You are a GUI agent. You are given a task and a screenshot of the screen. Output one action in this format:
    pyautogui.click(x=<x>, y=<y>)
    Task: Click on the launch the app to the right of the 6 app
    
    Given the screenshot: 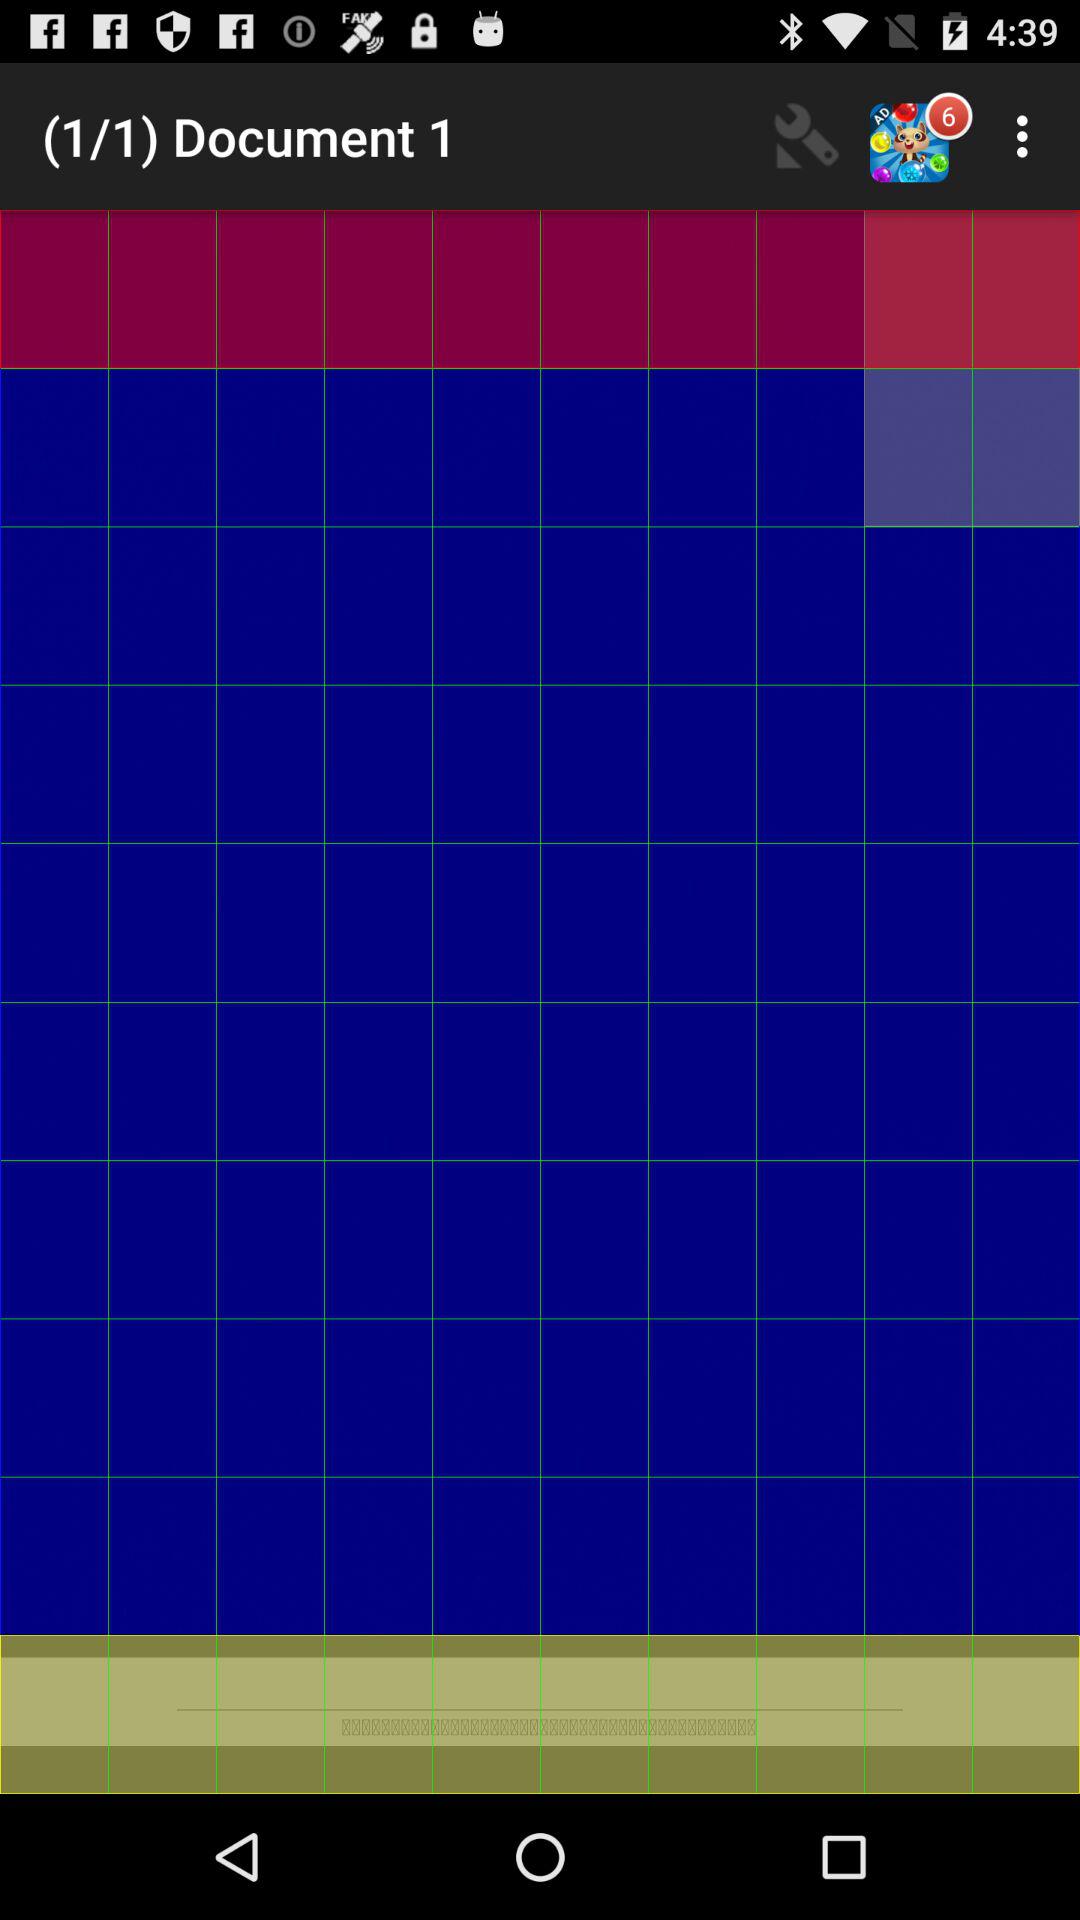 What is the action you would take?
    pyautogui.click(x=1028, y=136)
    